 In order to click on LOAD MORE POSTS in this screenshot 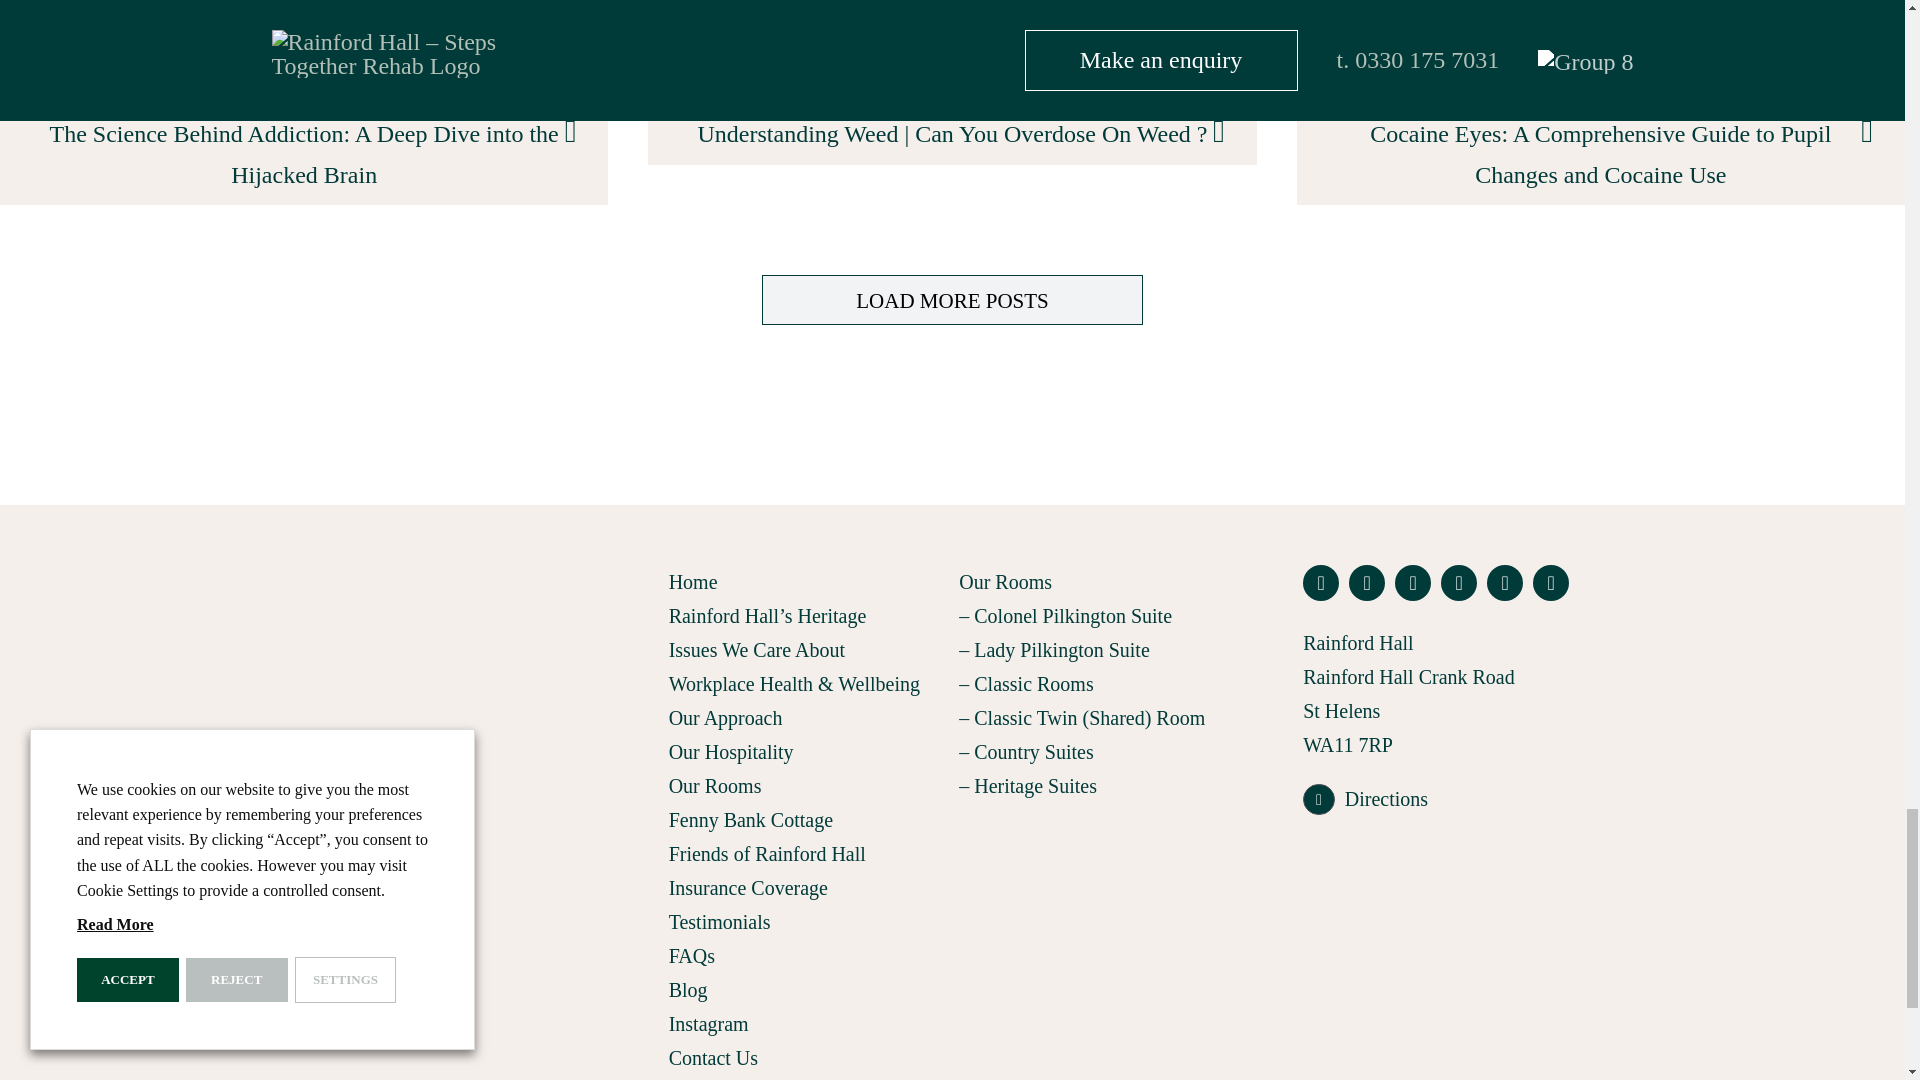, I will do `click(952, 300)`.